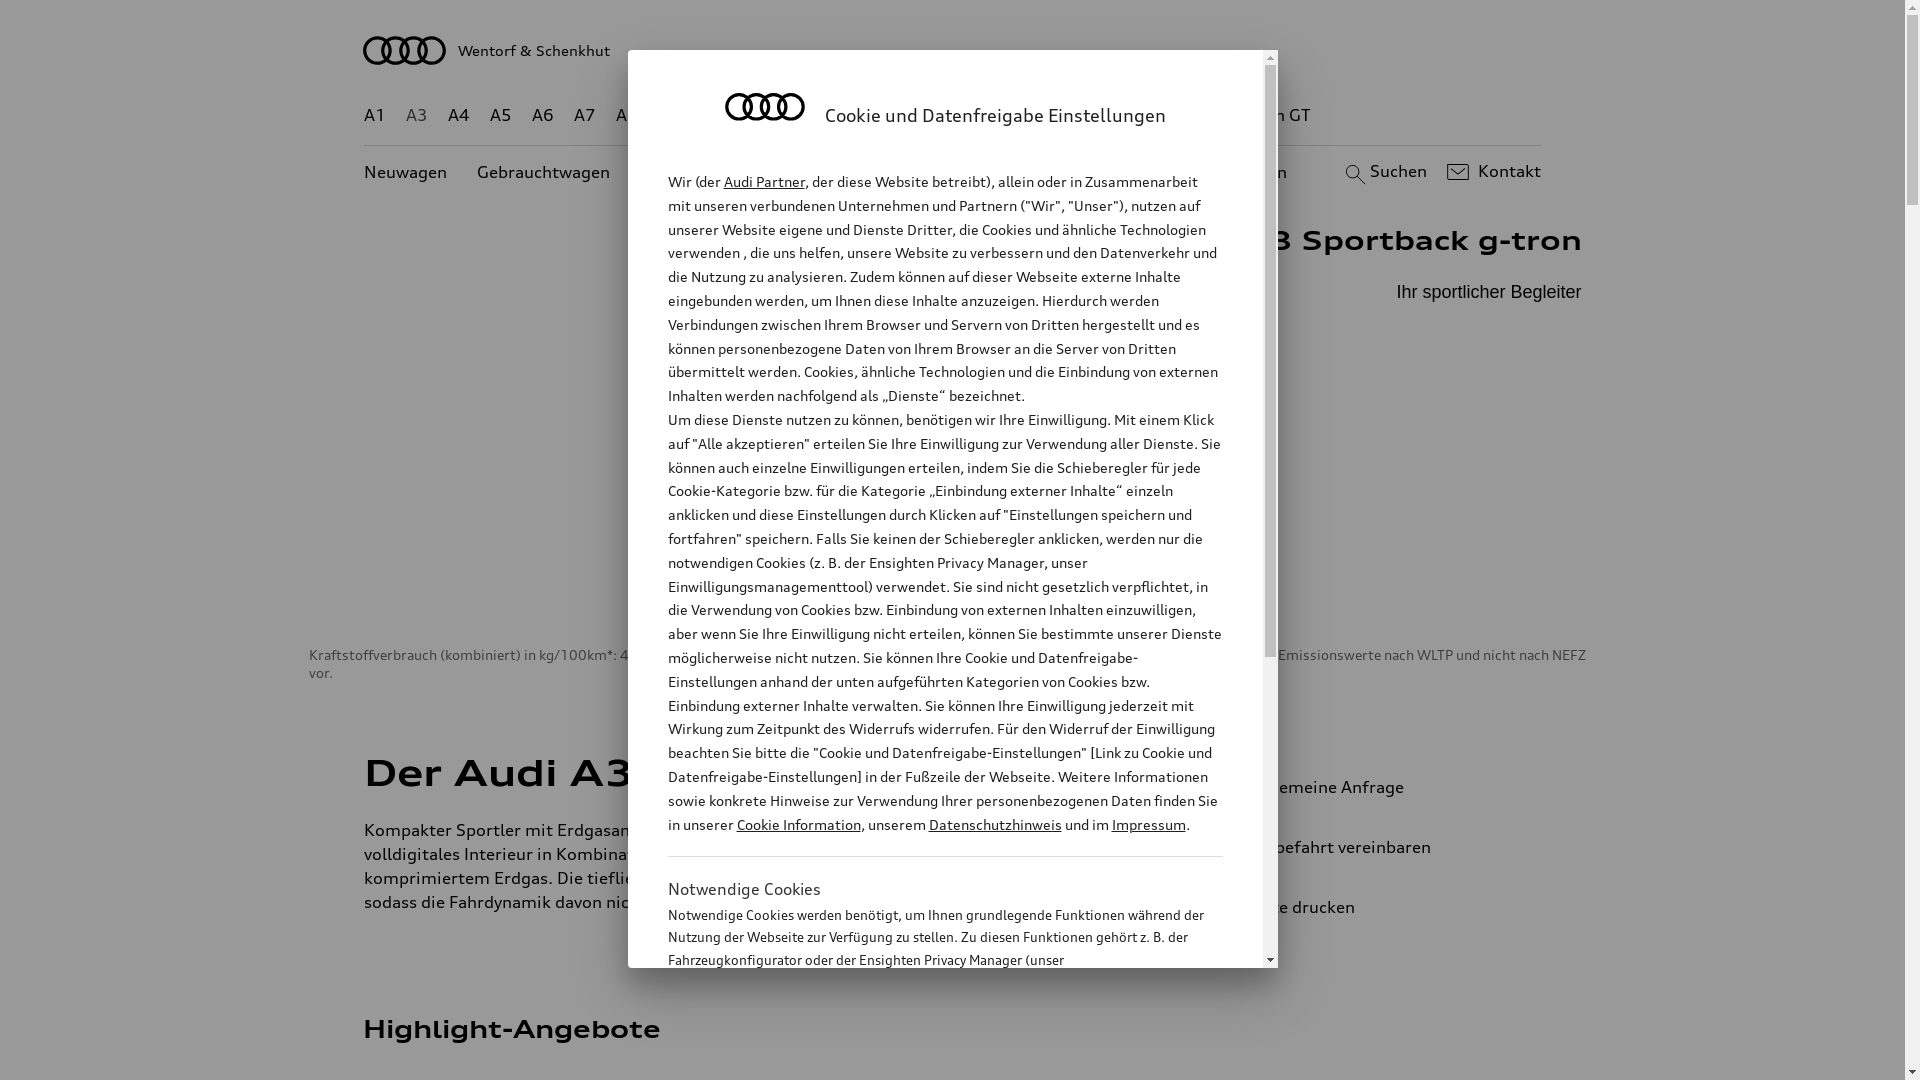  I want to click on Neuwagen, so click(406, 172).